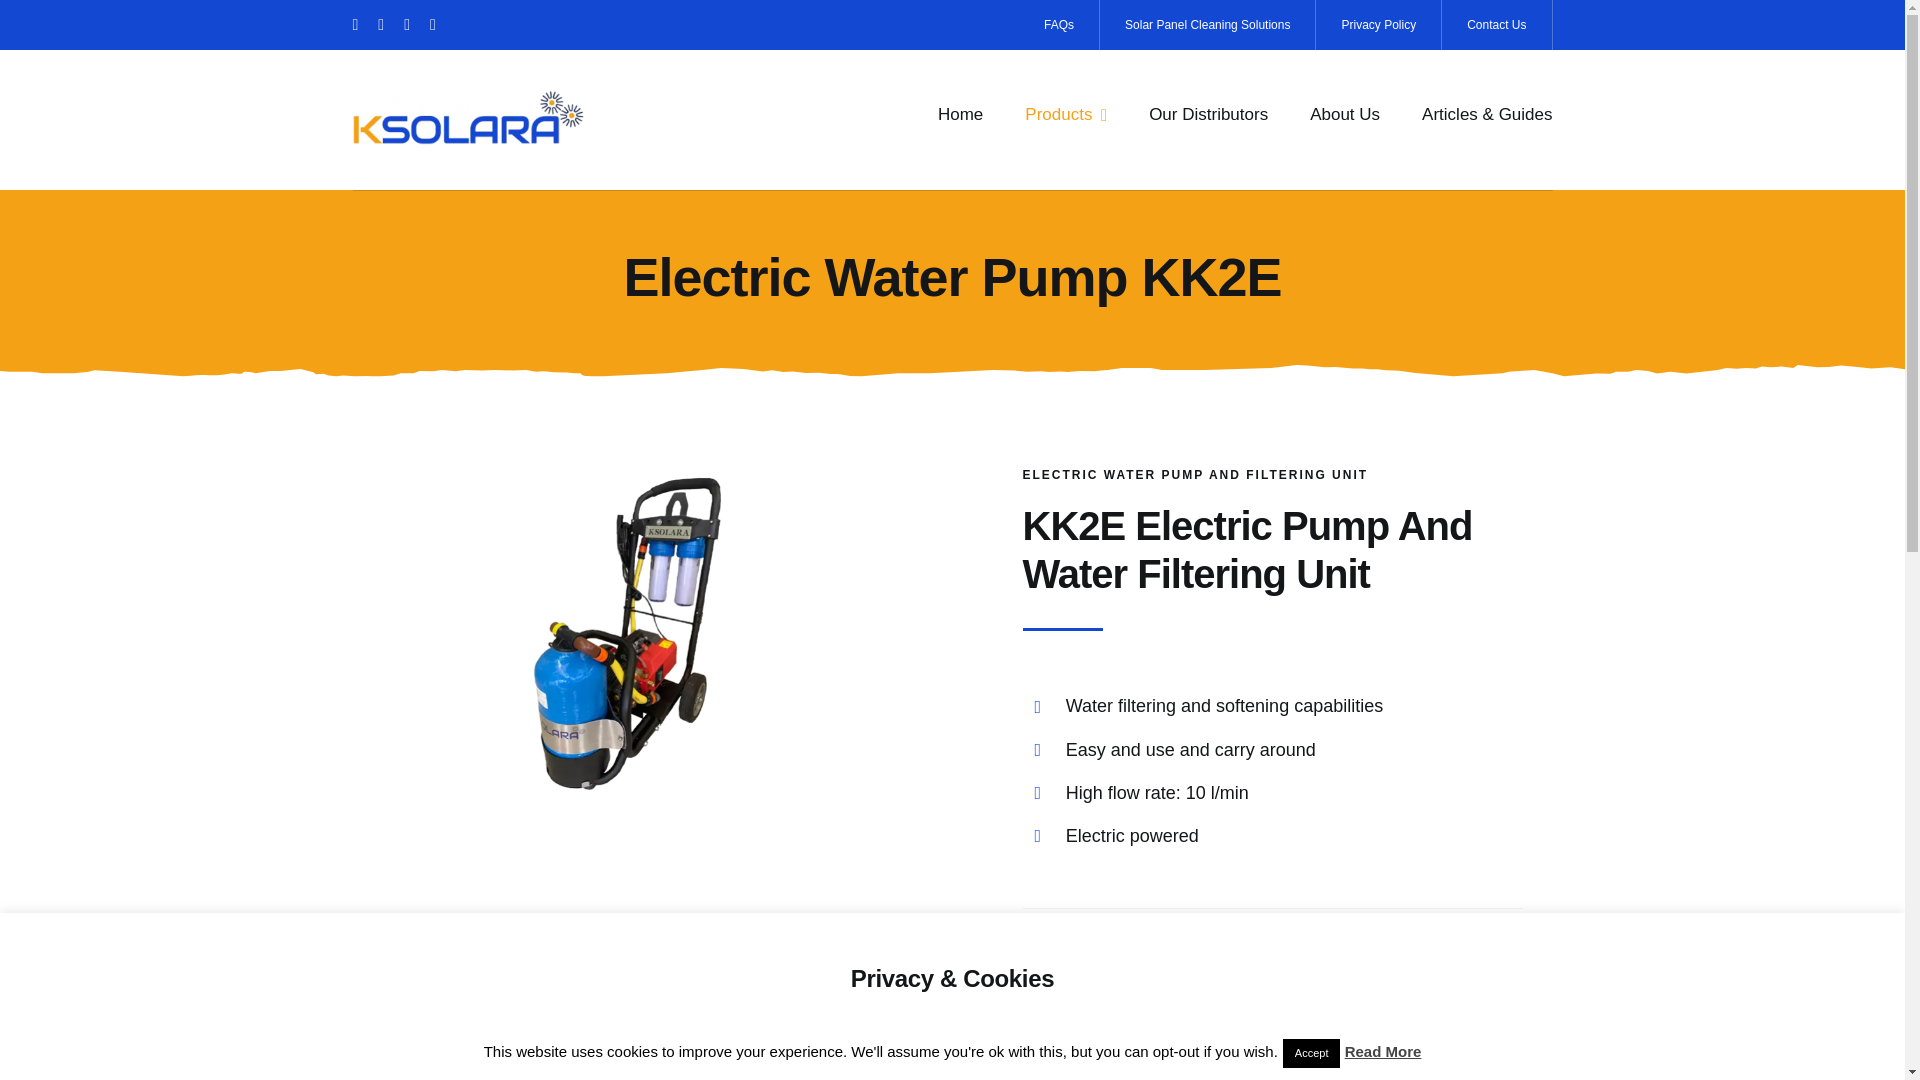  I want to click on Privacy Policy, so click(1378, 24).